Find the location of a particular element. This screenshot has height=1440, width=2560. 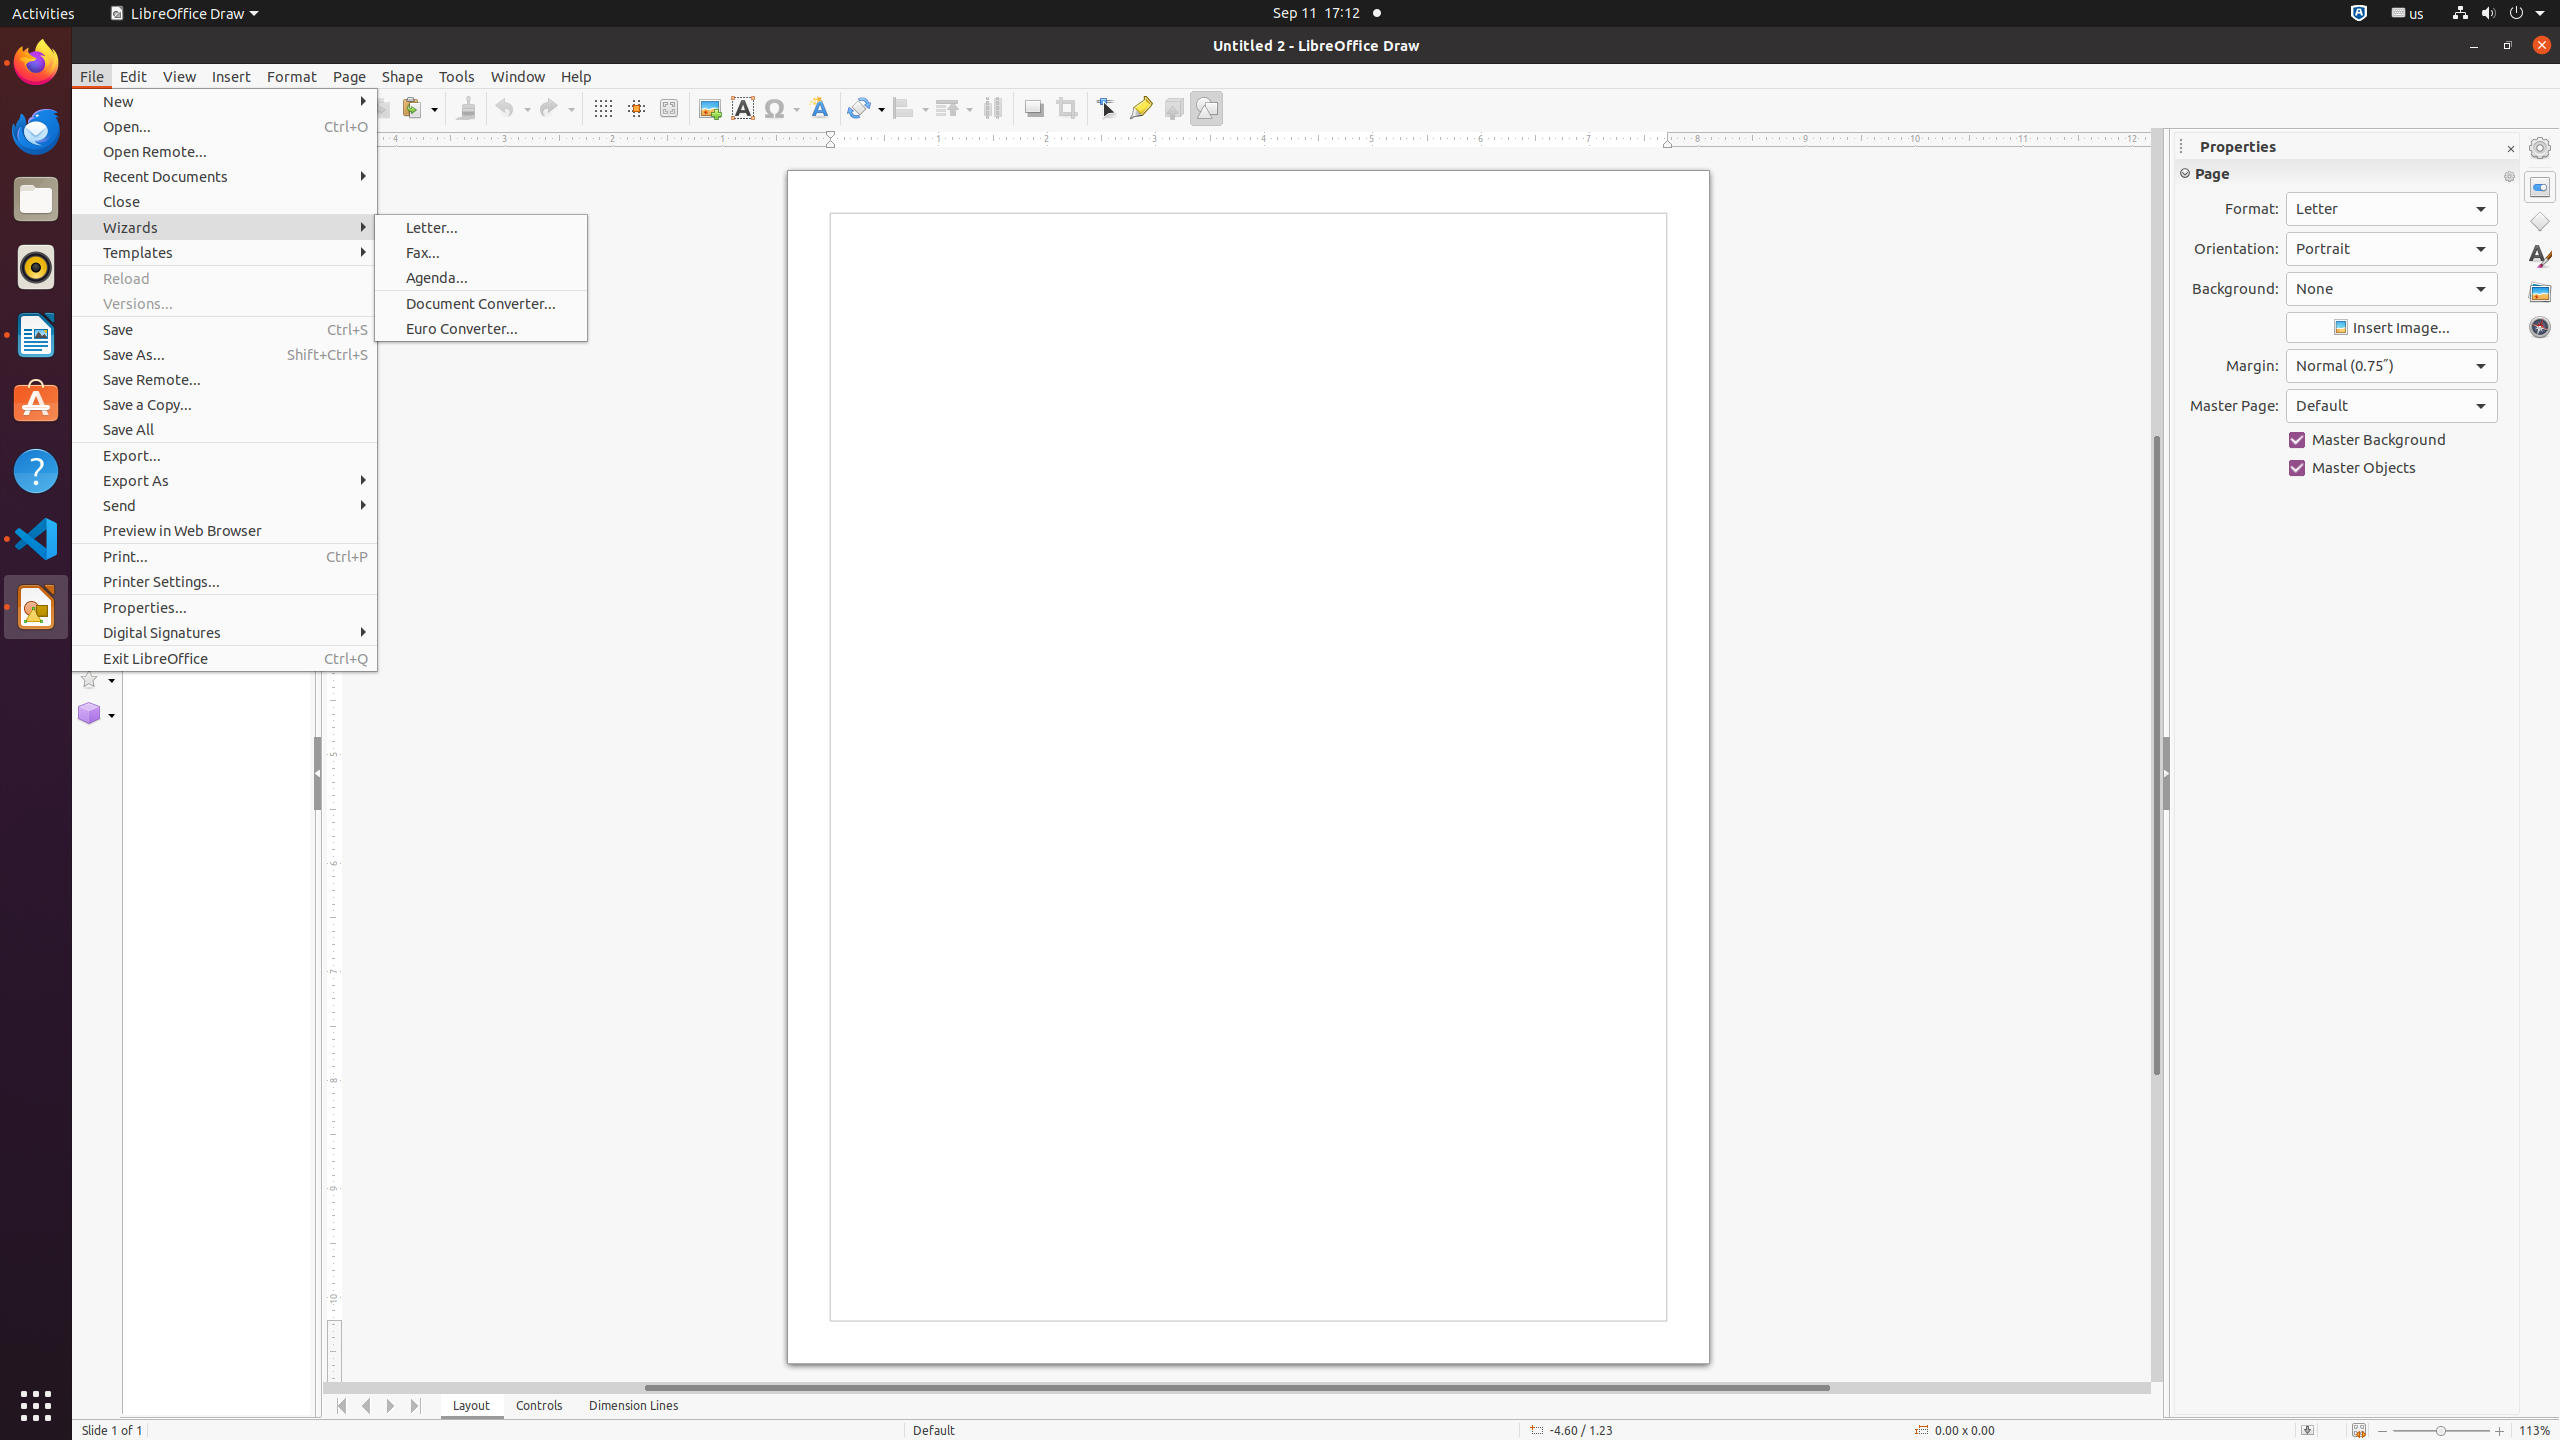

Fax... is located at coordinates (481, 252).